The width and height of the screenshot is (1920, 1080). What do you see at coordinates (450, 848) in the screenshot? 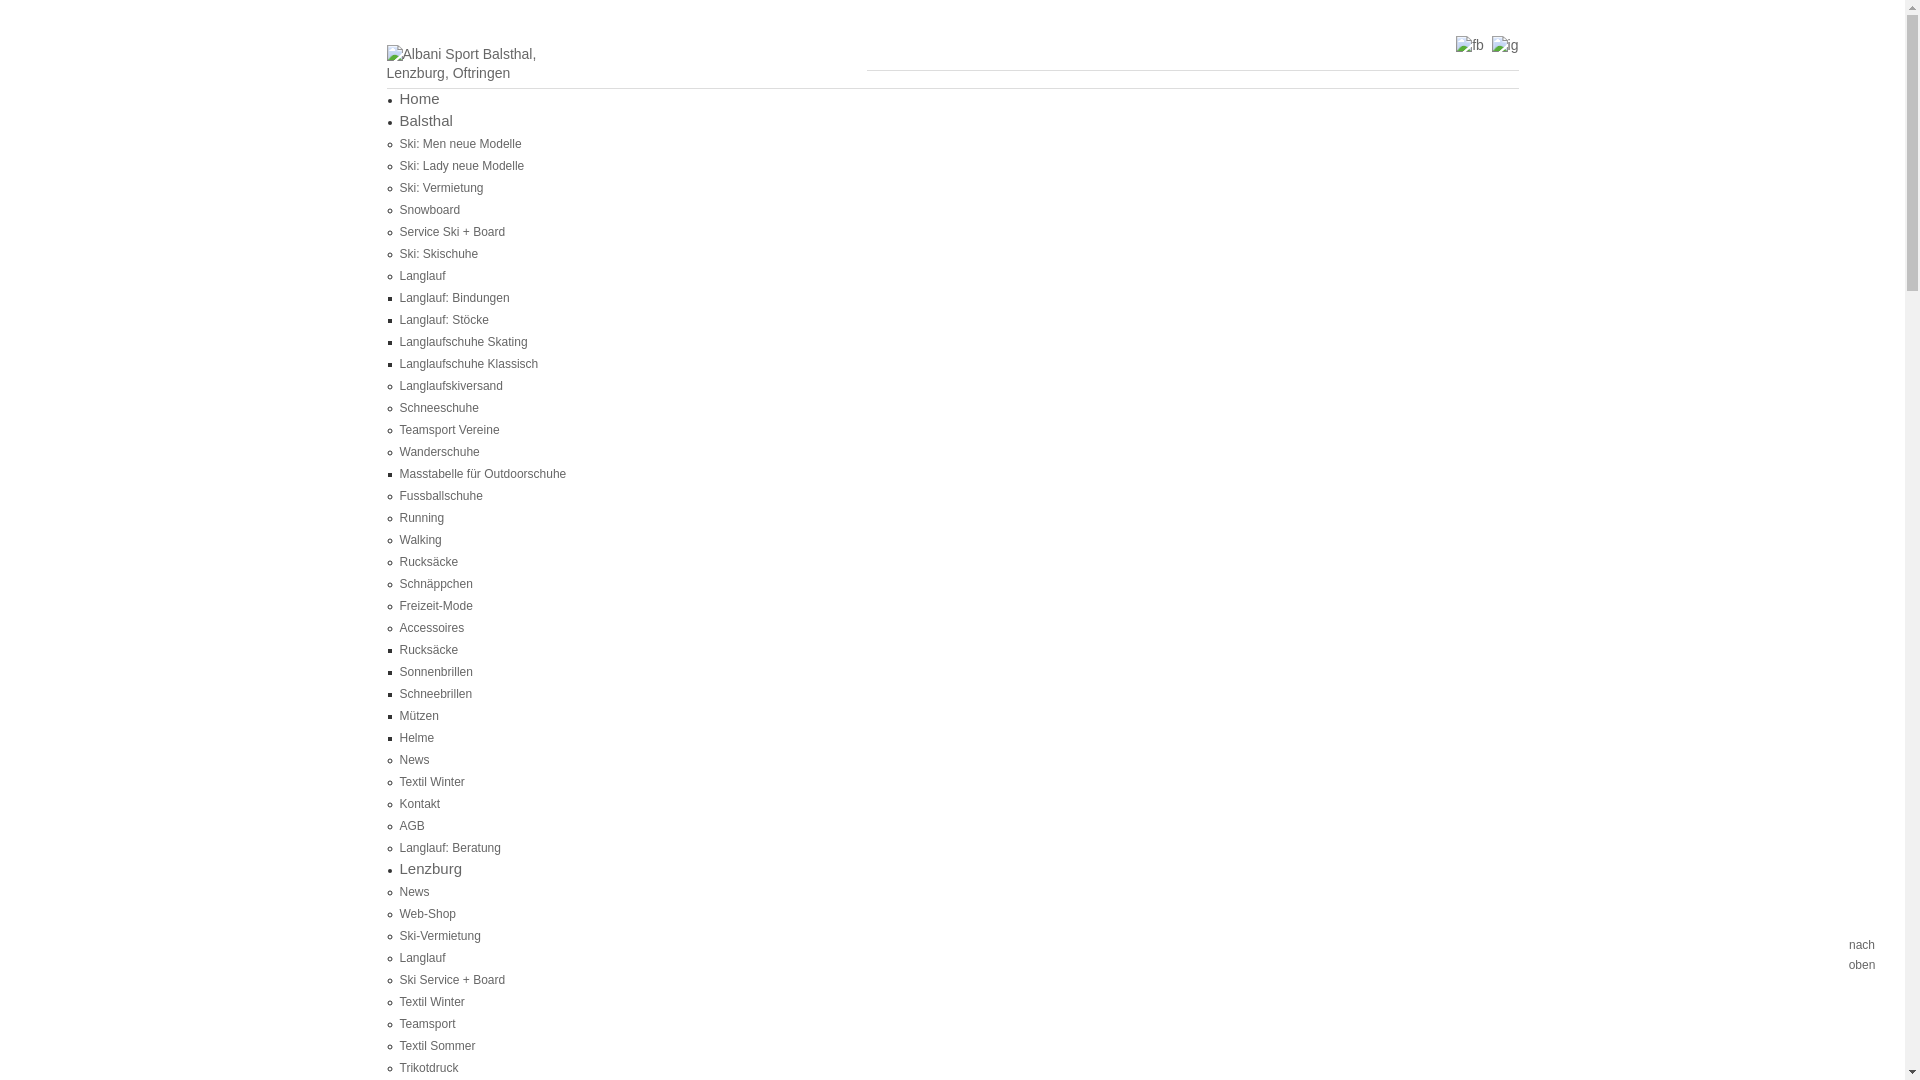
I see `Langlauf: Beratung` at bounding box center [450, 848].